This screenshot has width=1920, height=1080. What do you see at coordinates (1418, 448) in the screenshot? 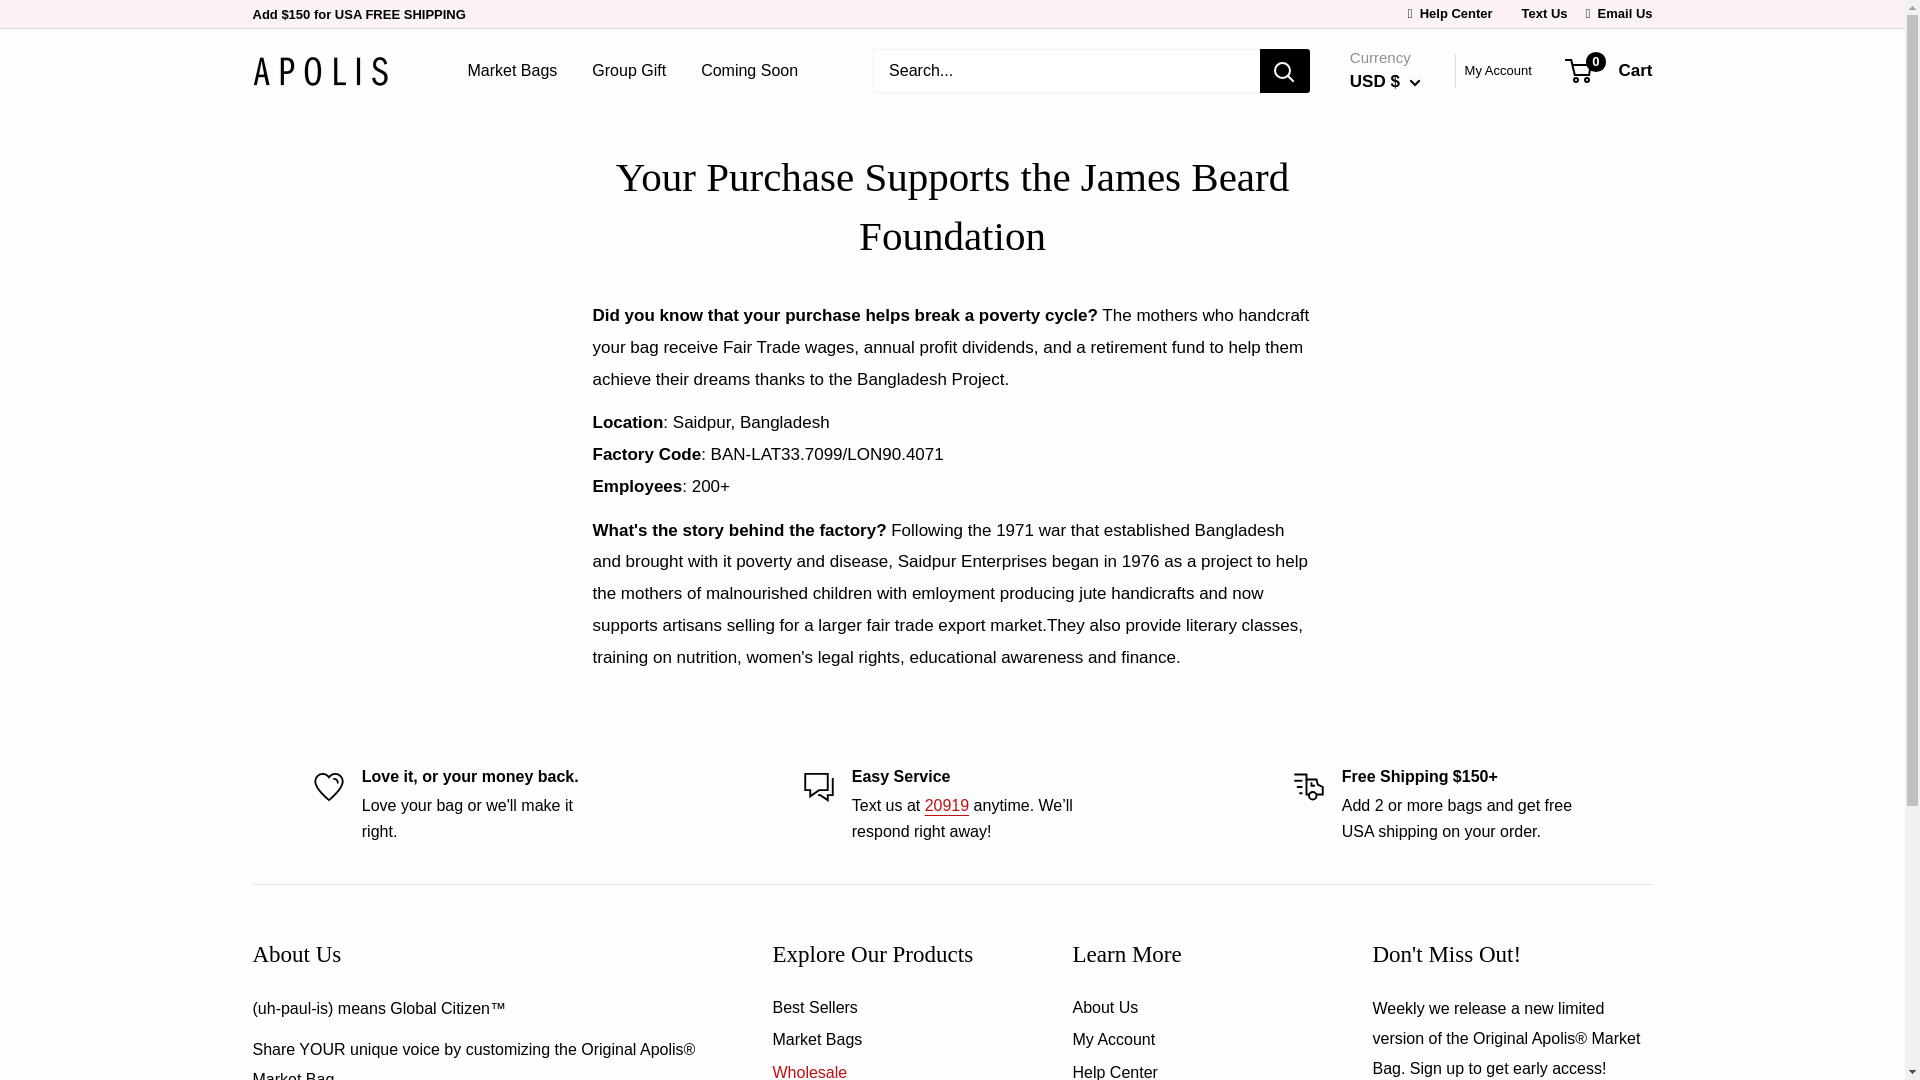
I see `BDT` at bounding box center [1418, 448].